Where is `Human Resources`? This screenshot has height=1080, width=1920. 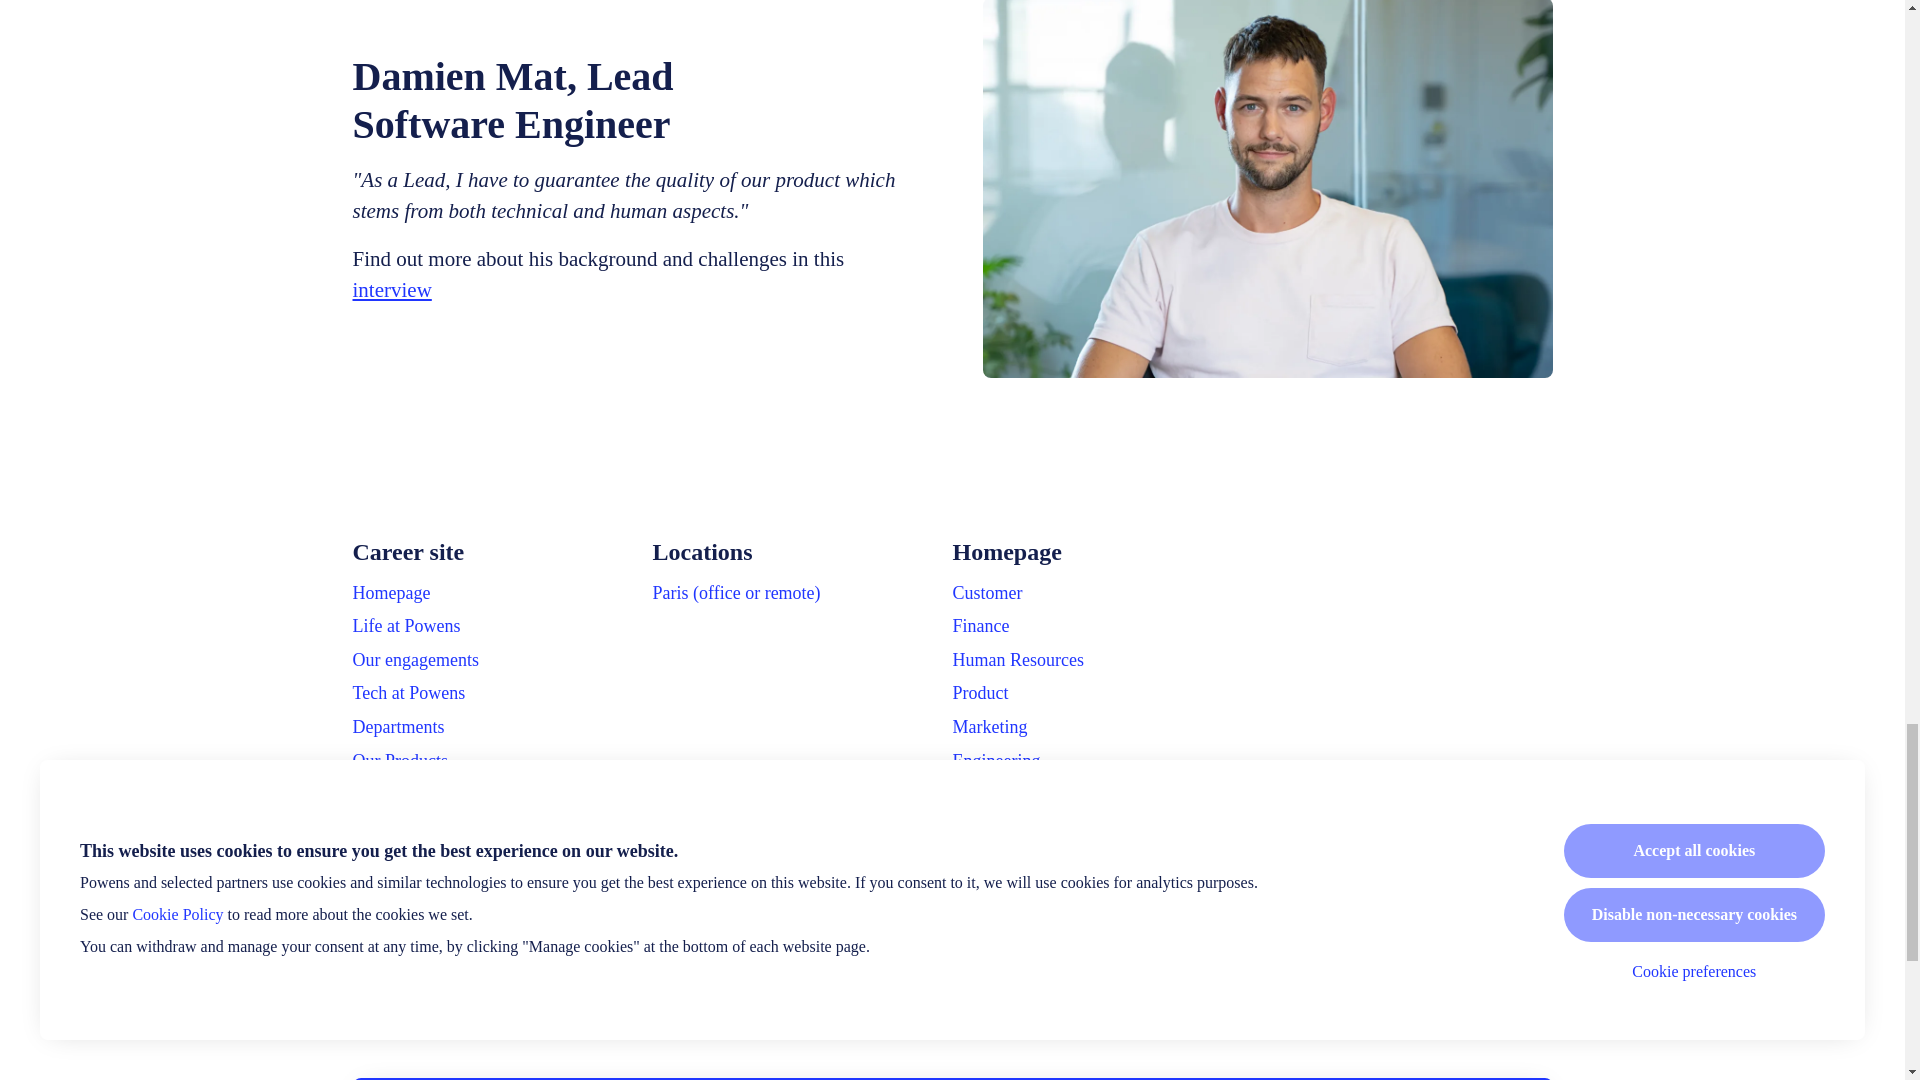
Human Resources is located at coordinates (1017, 659).